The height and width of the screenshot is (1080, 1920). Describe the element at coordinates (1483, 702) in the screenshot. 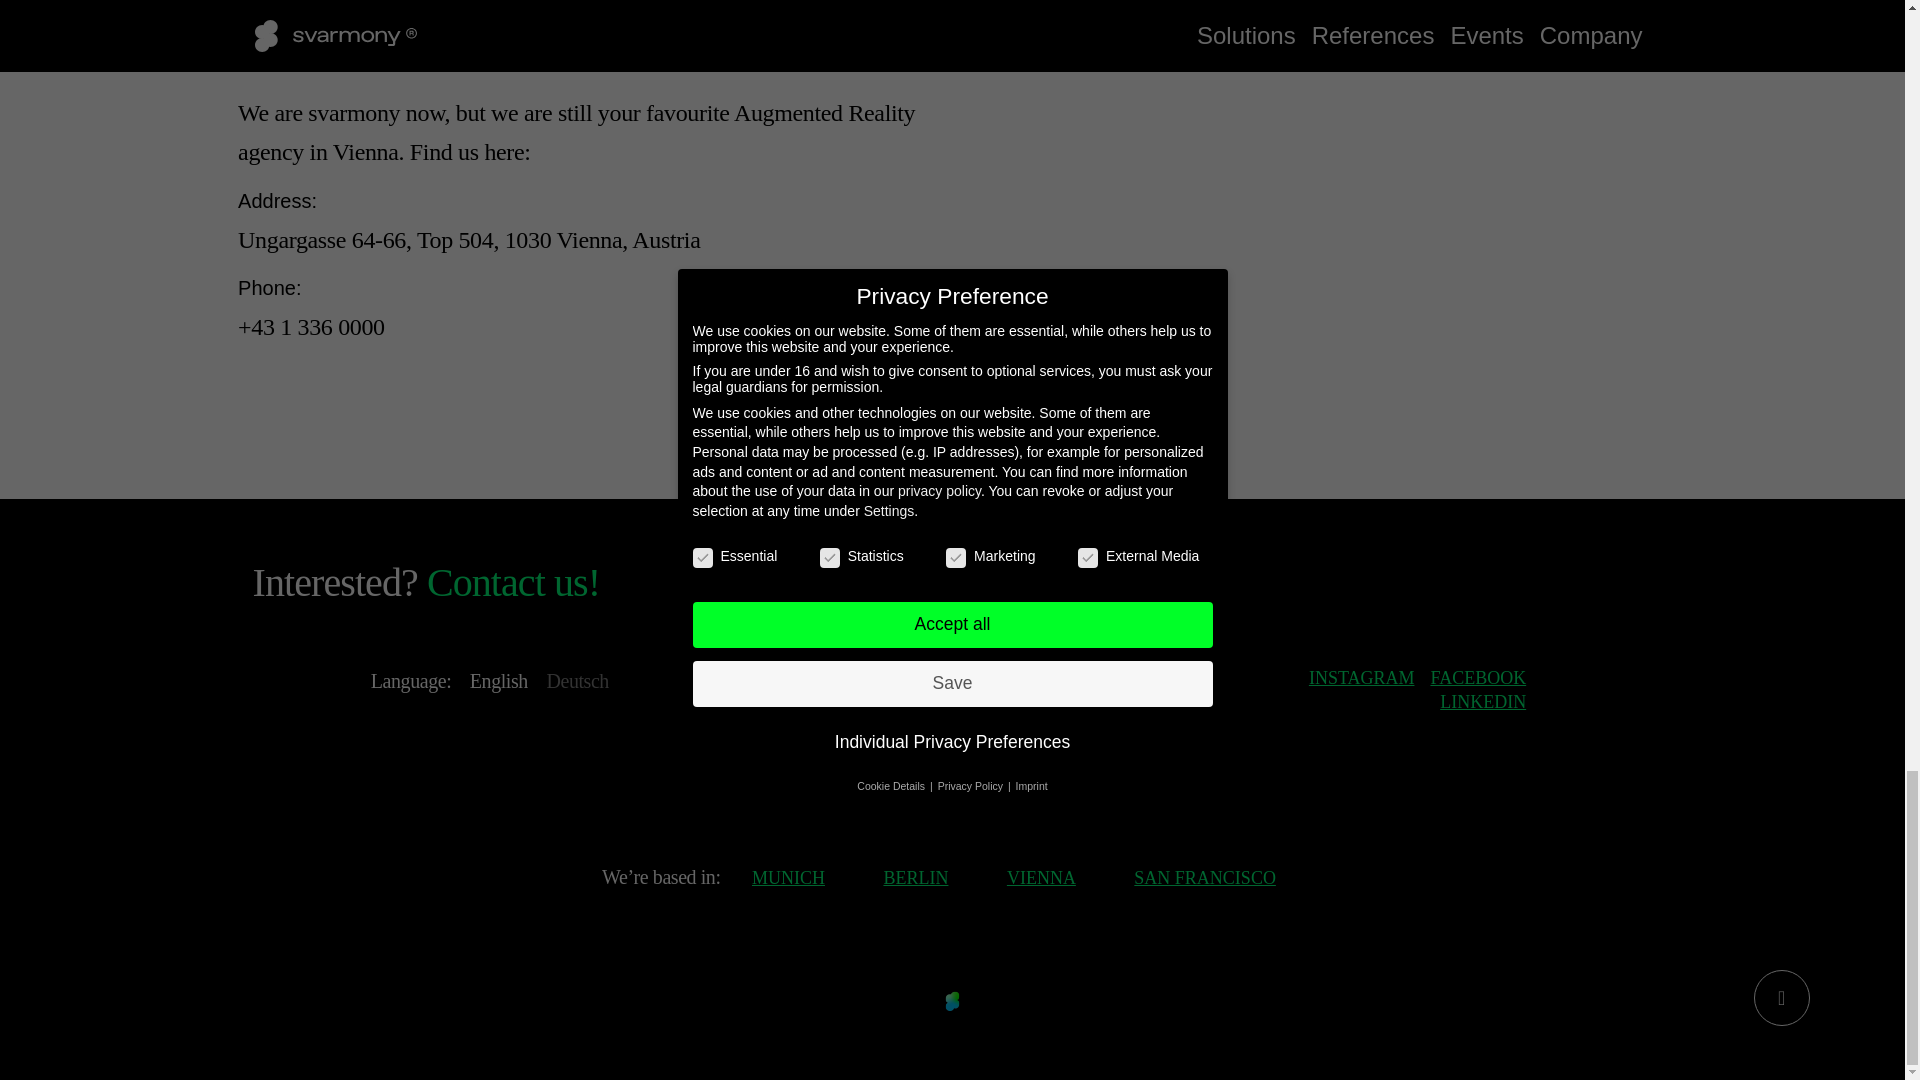

I see `LINKEDIN` at that location.